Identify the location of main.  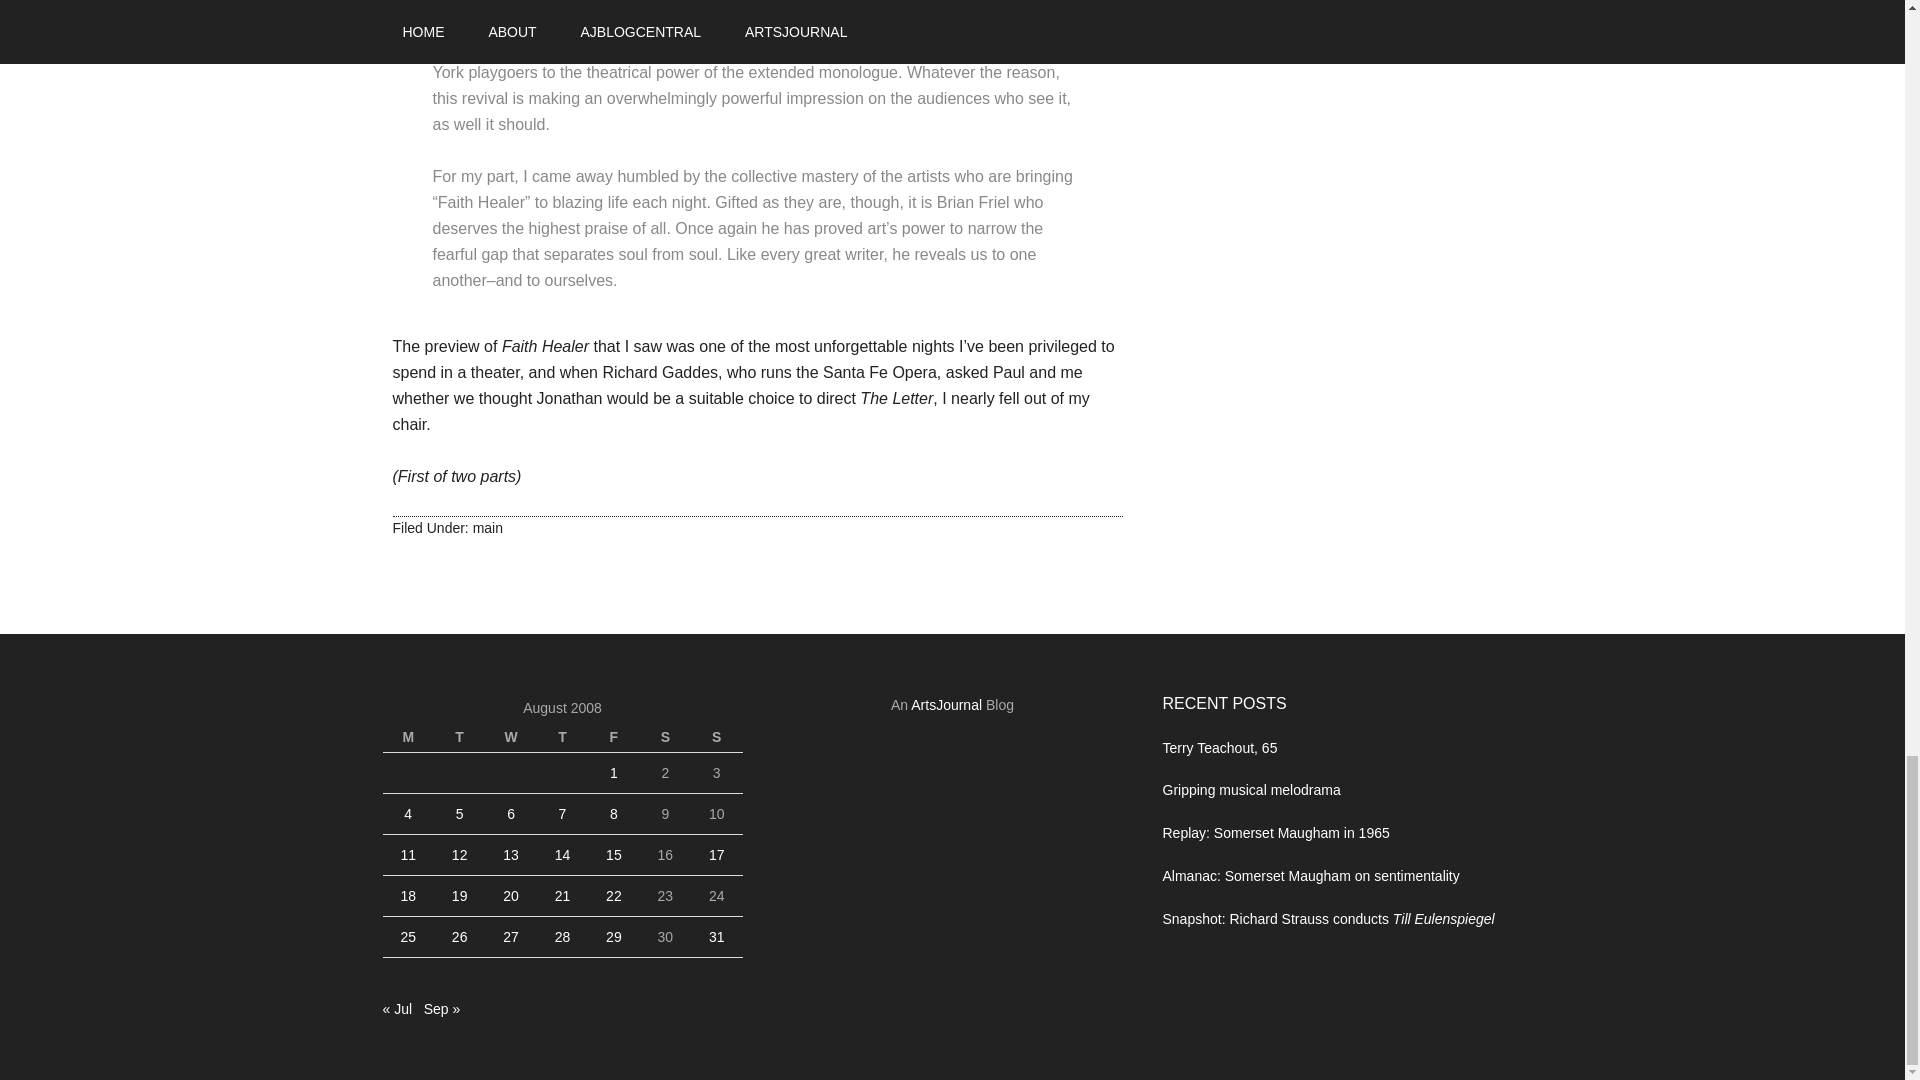
(488, 527).